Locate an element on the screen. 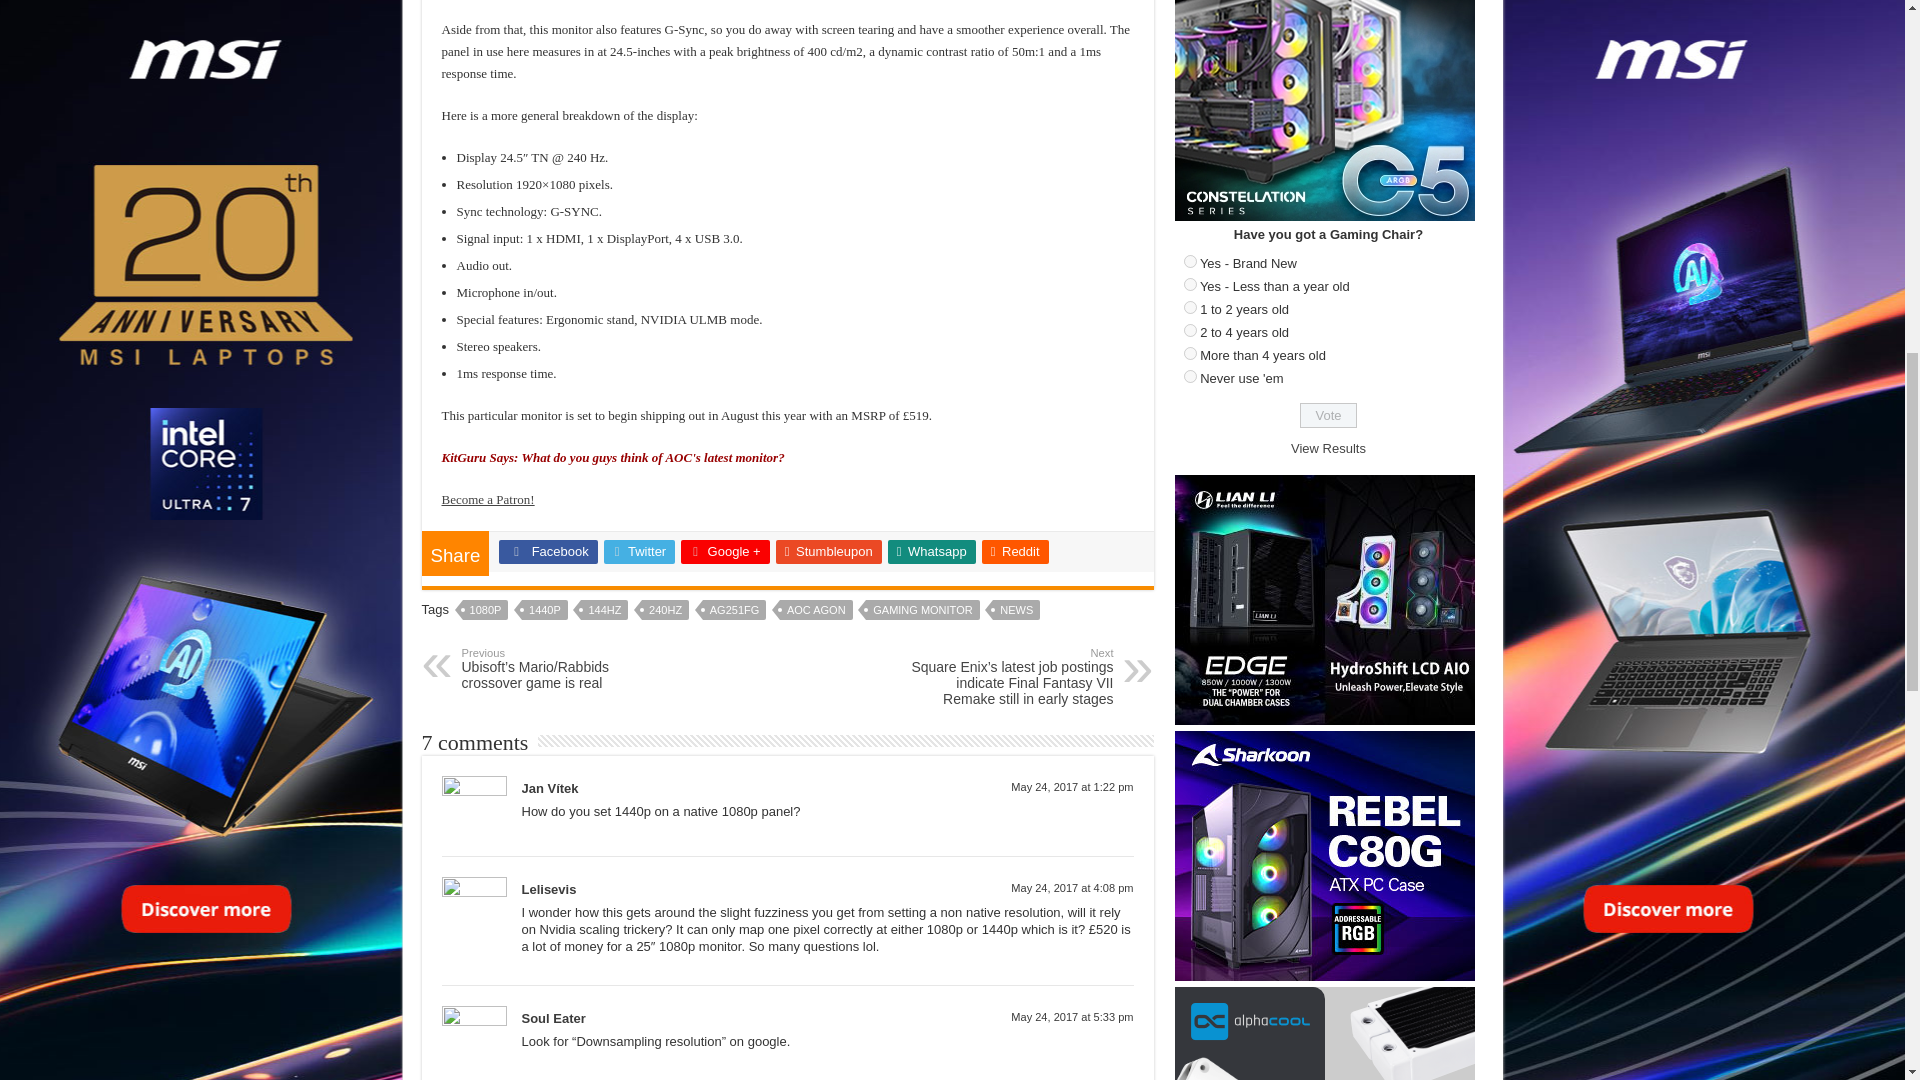  1377 is located at coordinates (1190, 352).